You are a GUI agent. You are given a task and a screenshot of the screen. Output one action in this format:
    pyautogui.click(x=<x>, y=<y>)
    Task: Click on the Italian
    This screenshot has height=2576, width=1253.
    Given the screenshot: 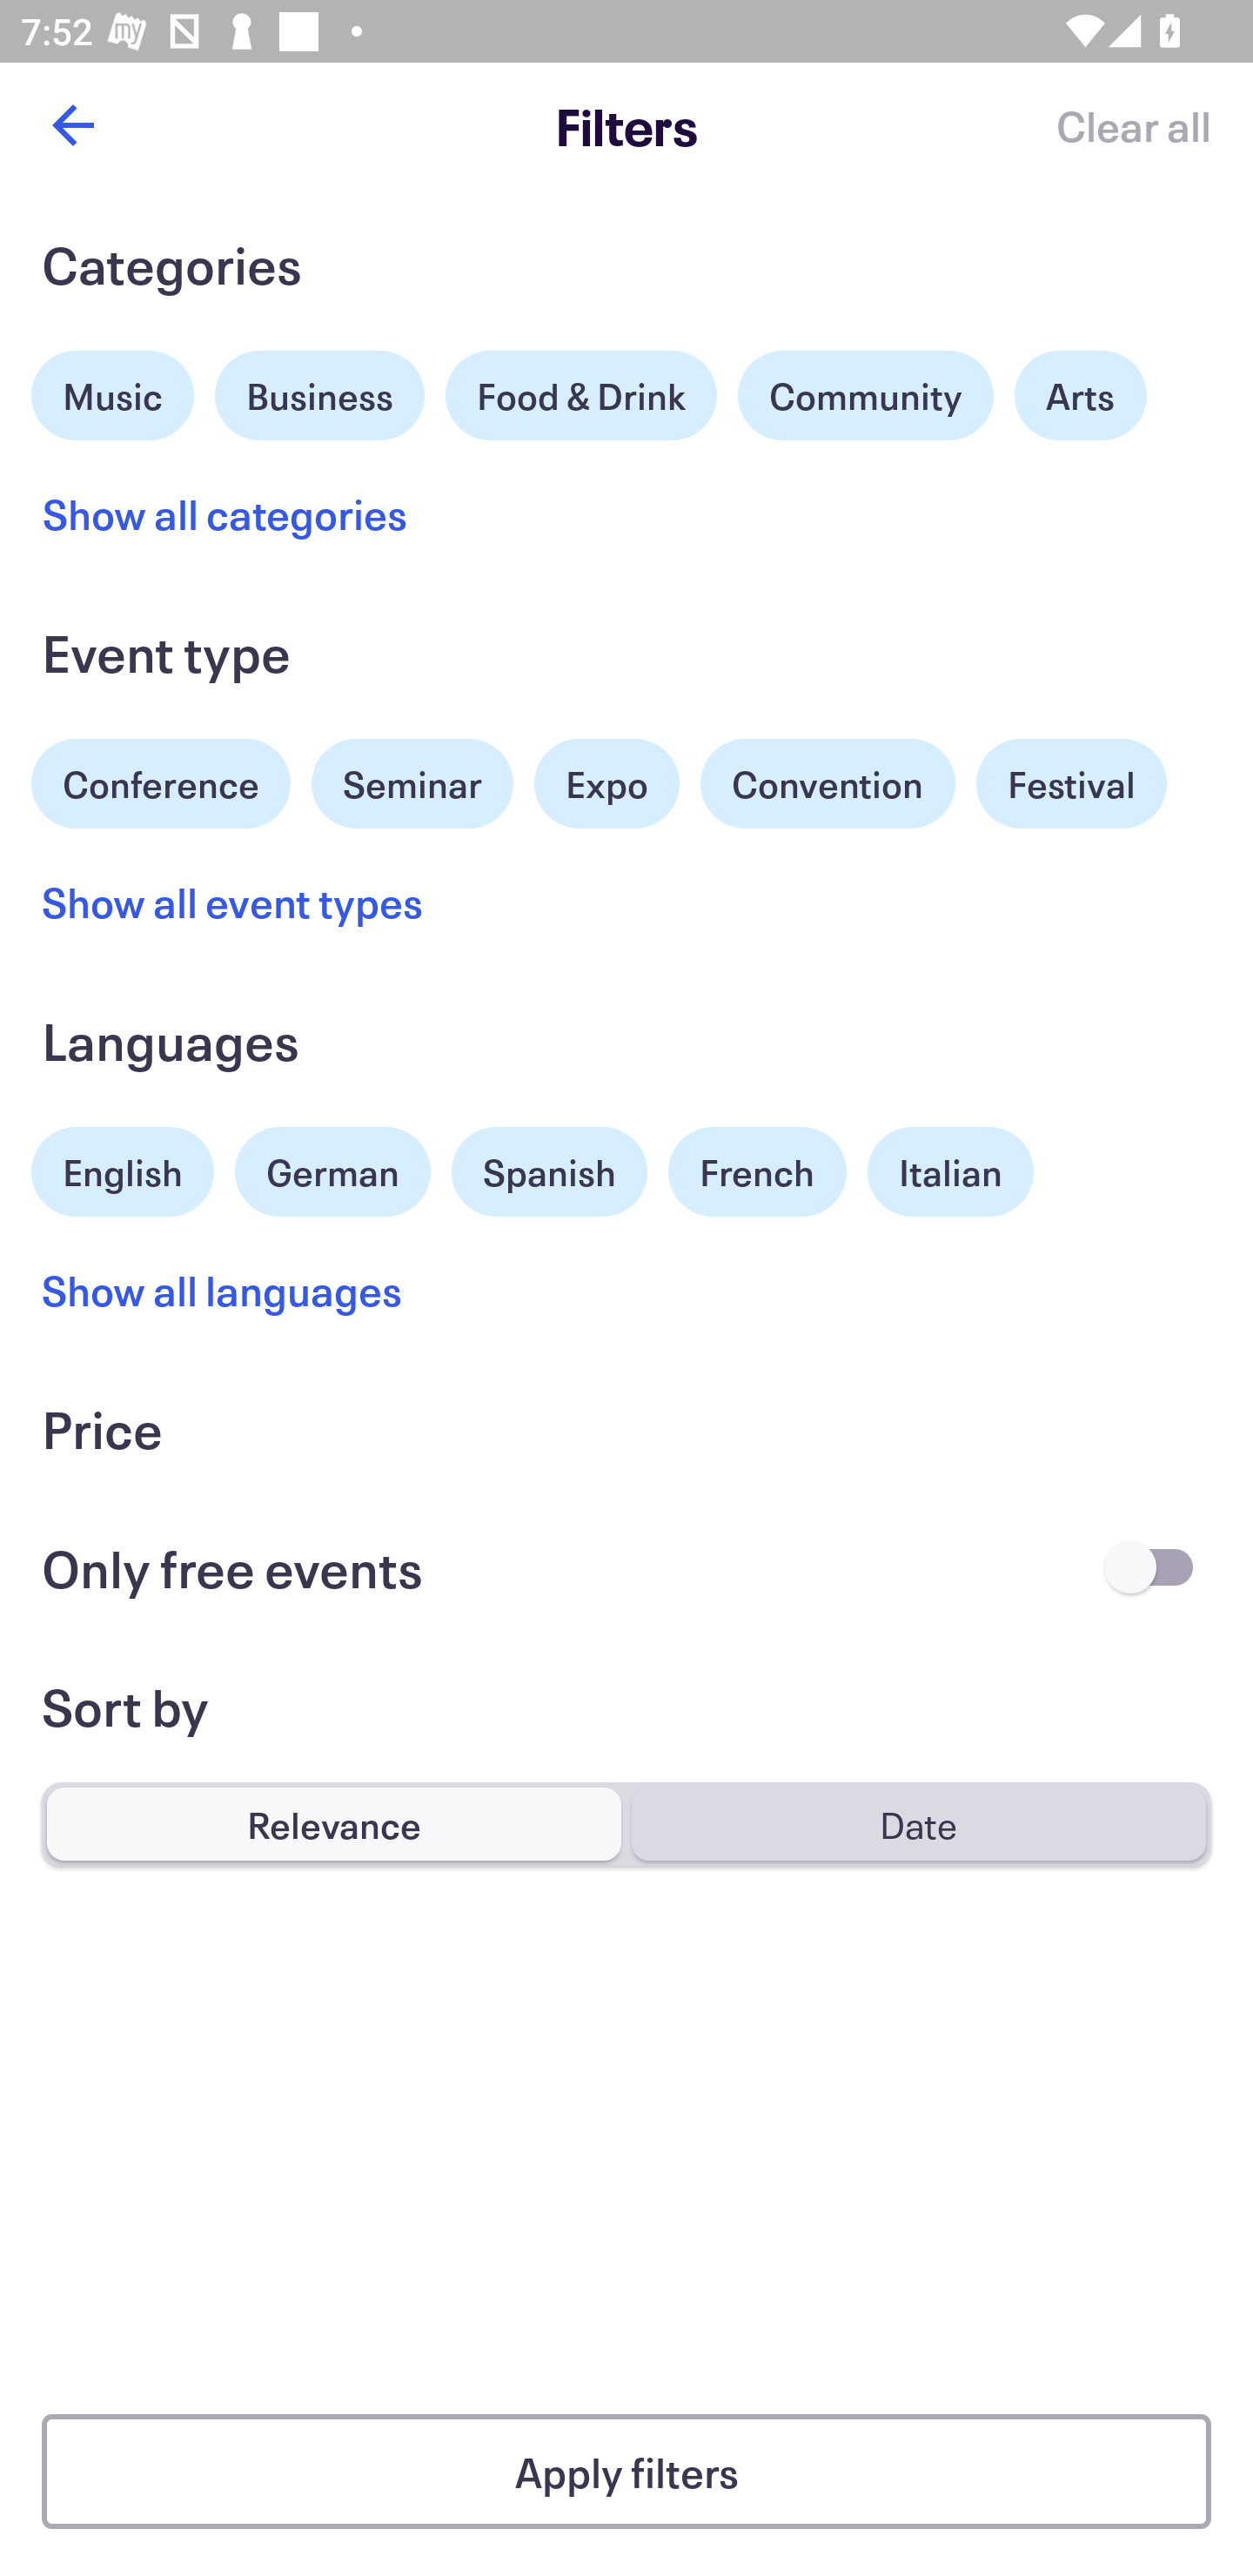 What is the action you would take?
    pyautogui.click(x=950, y=1171)
    